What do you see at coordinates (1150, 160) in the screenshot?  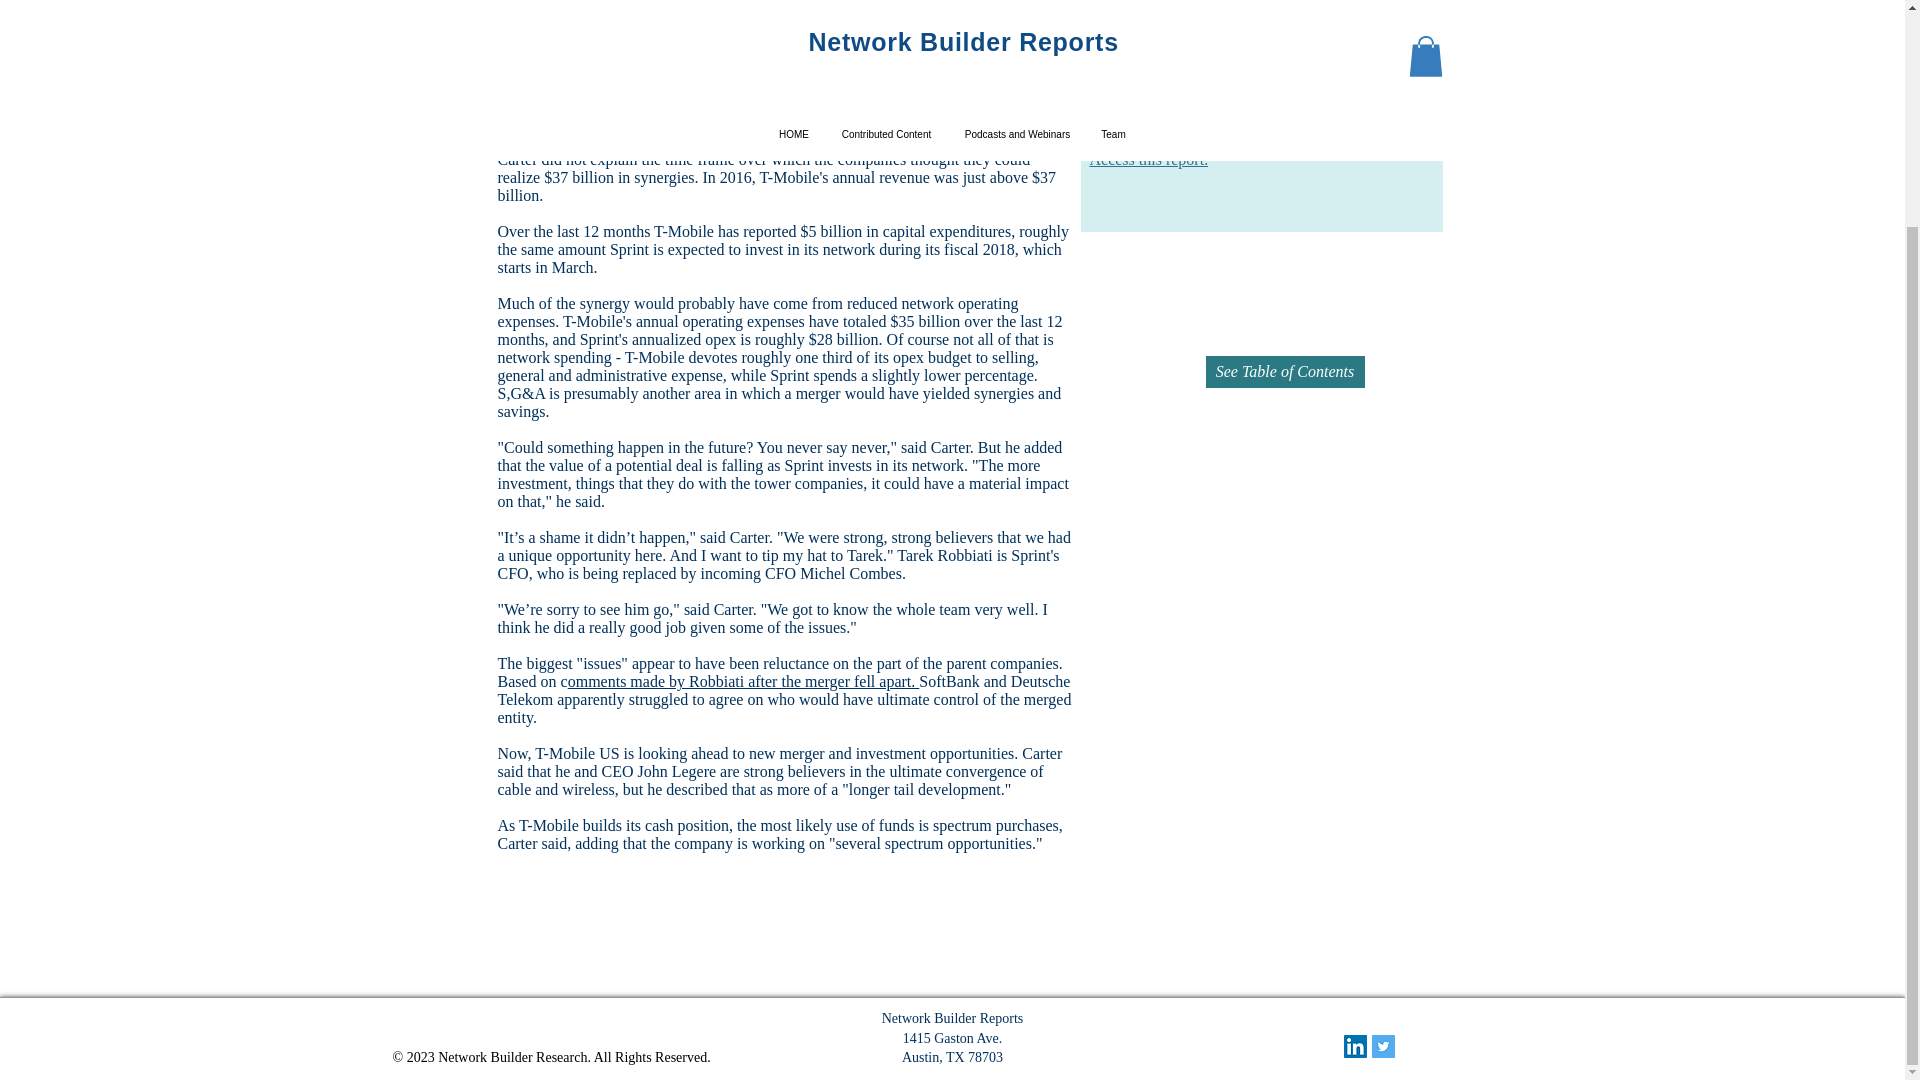 I see `Access this report.` at bounding box center [1150, 160].